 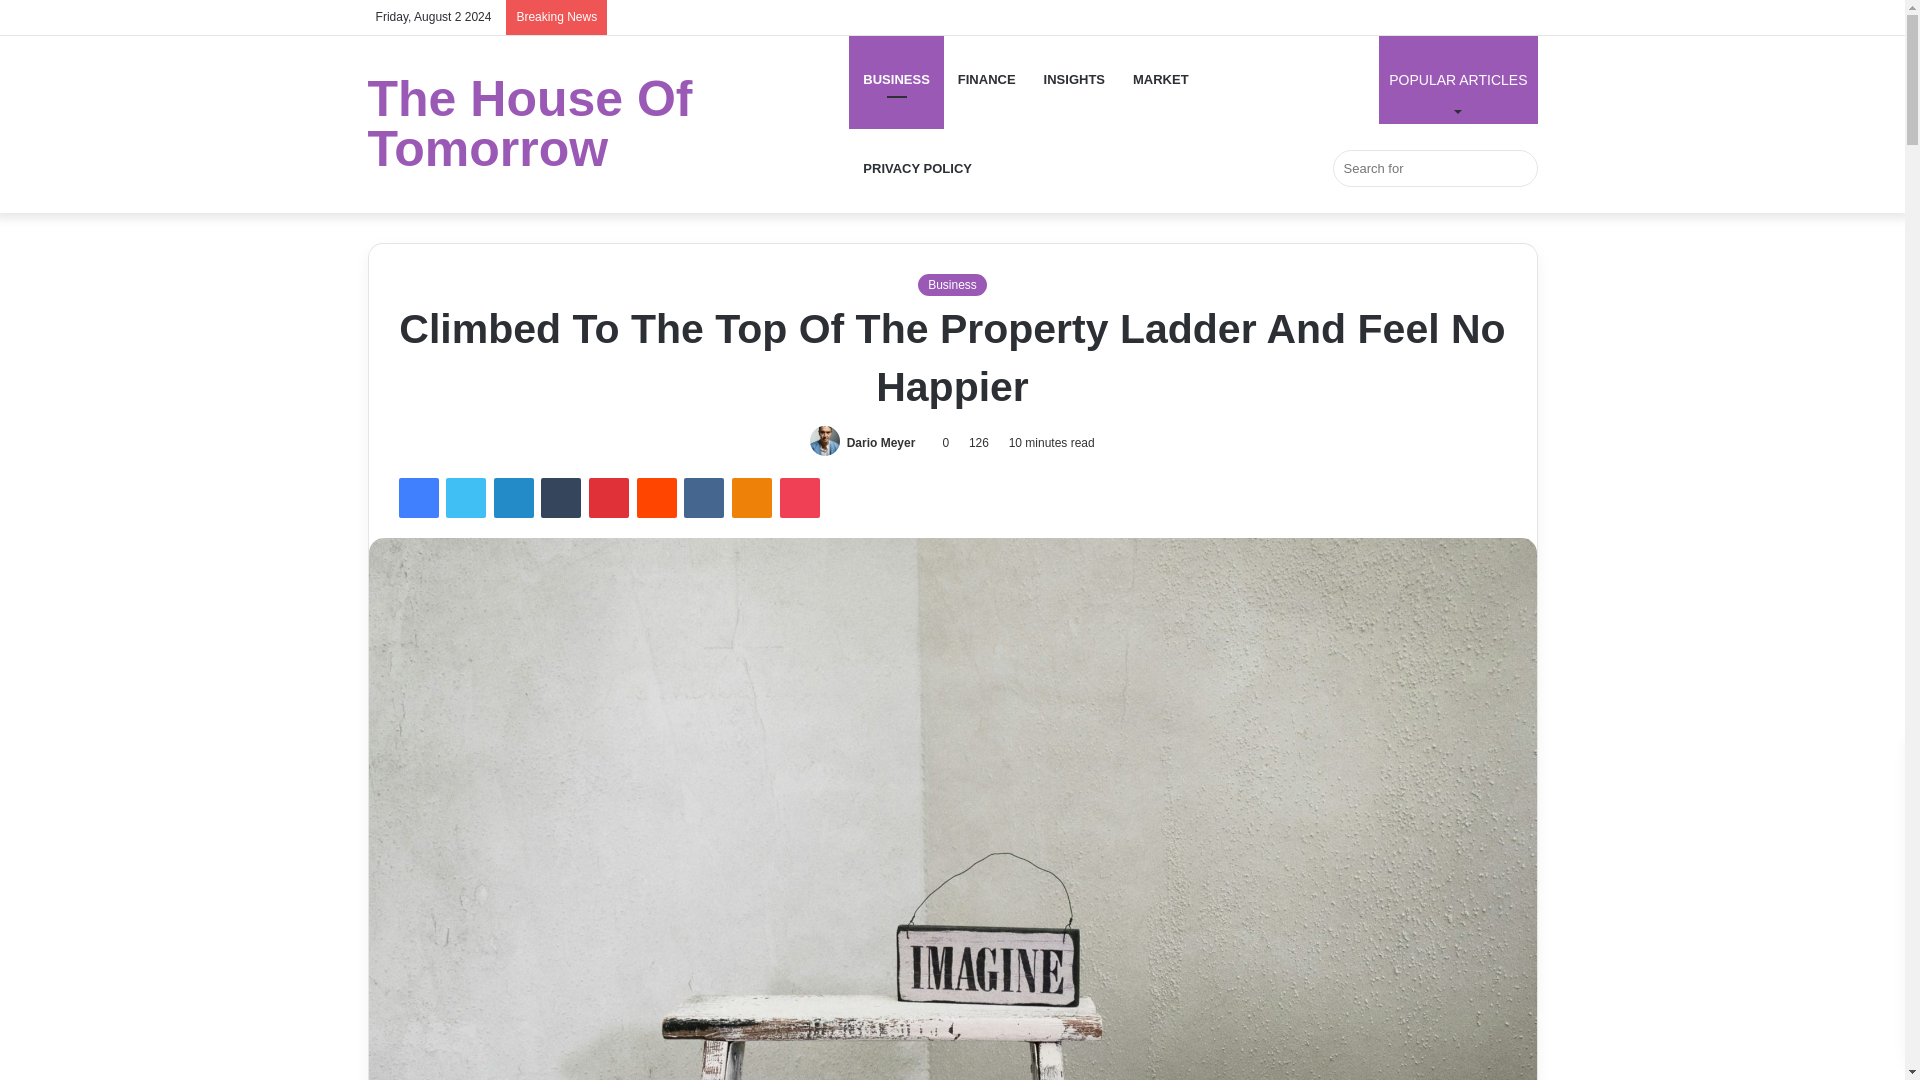 I want to click on Dario Meyer, so click(x=880, y=443).